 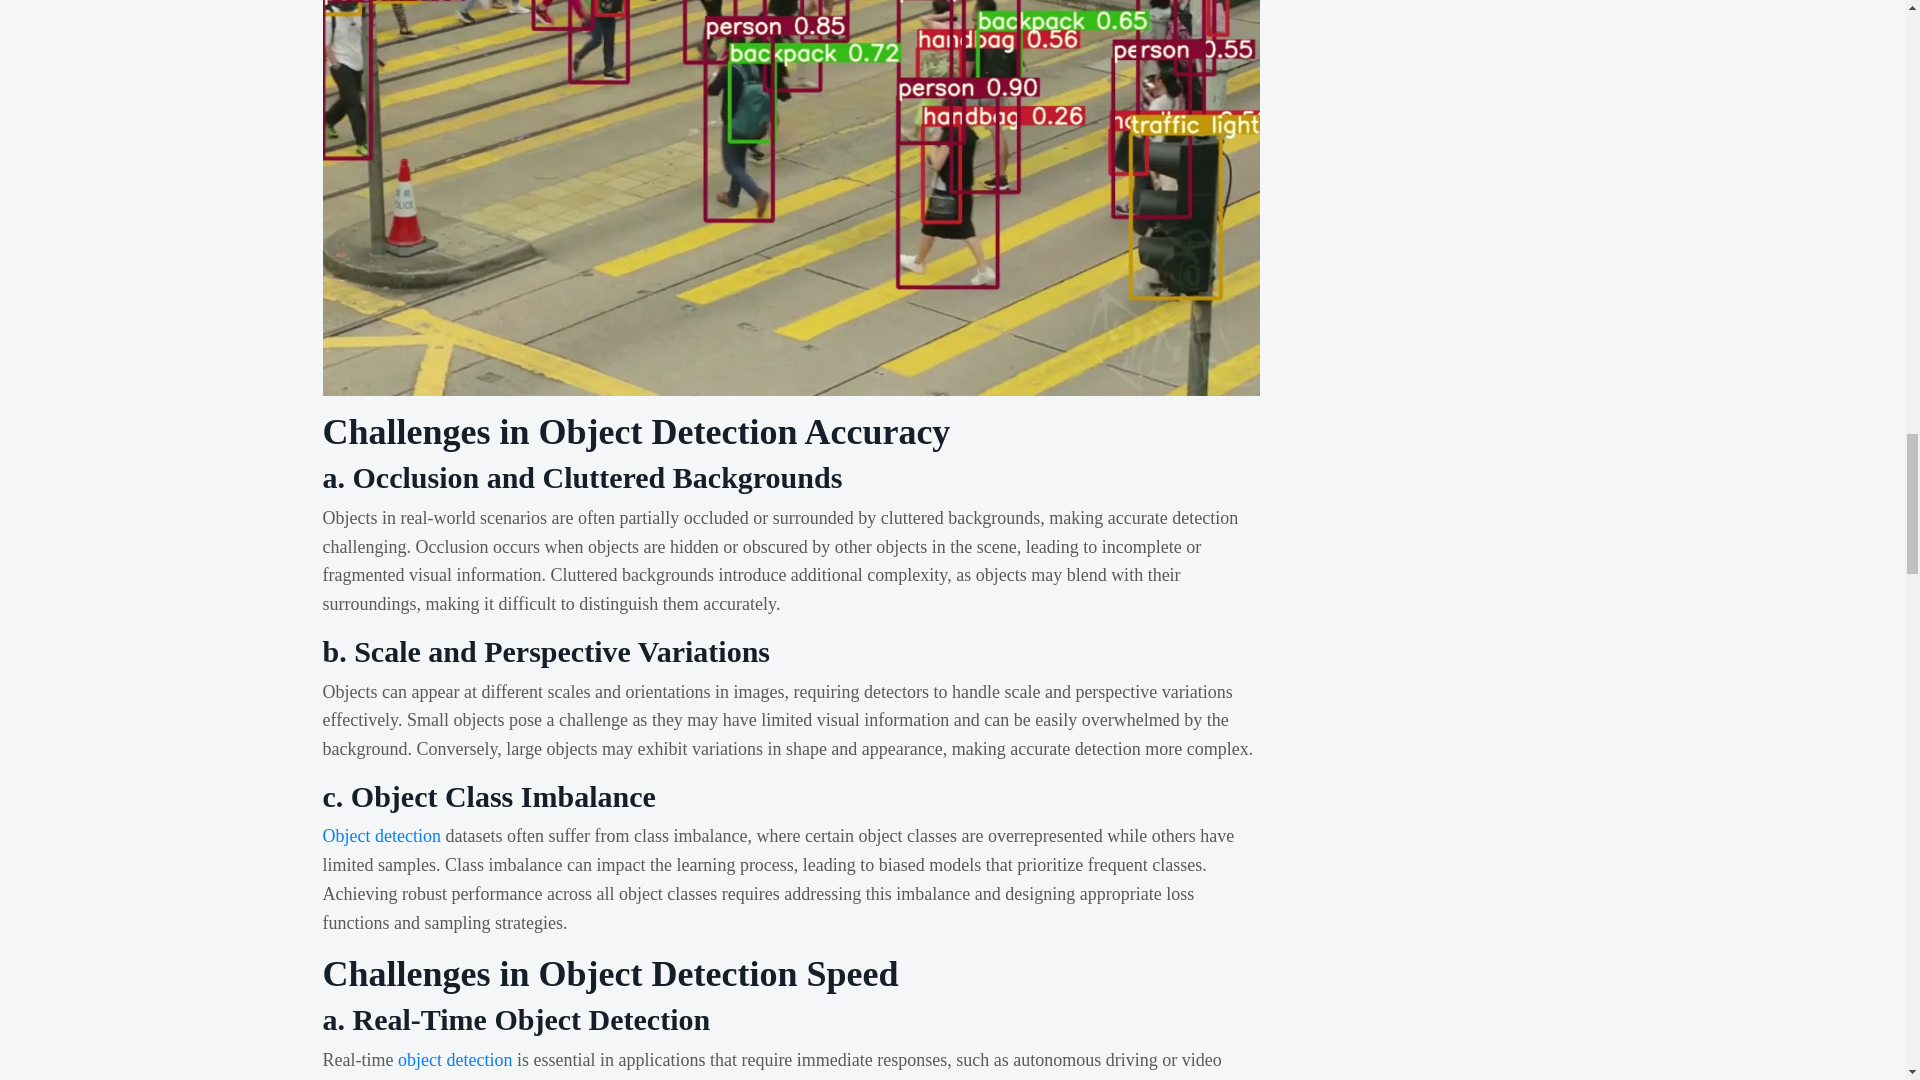 I want to click on Object detection, so click(x=380, y=836).